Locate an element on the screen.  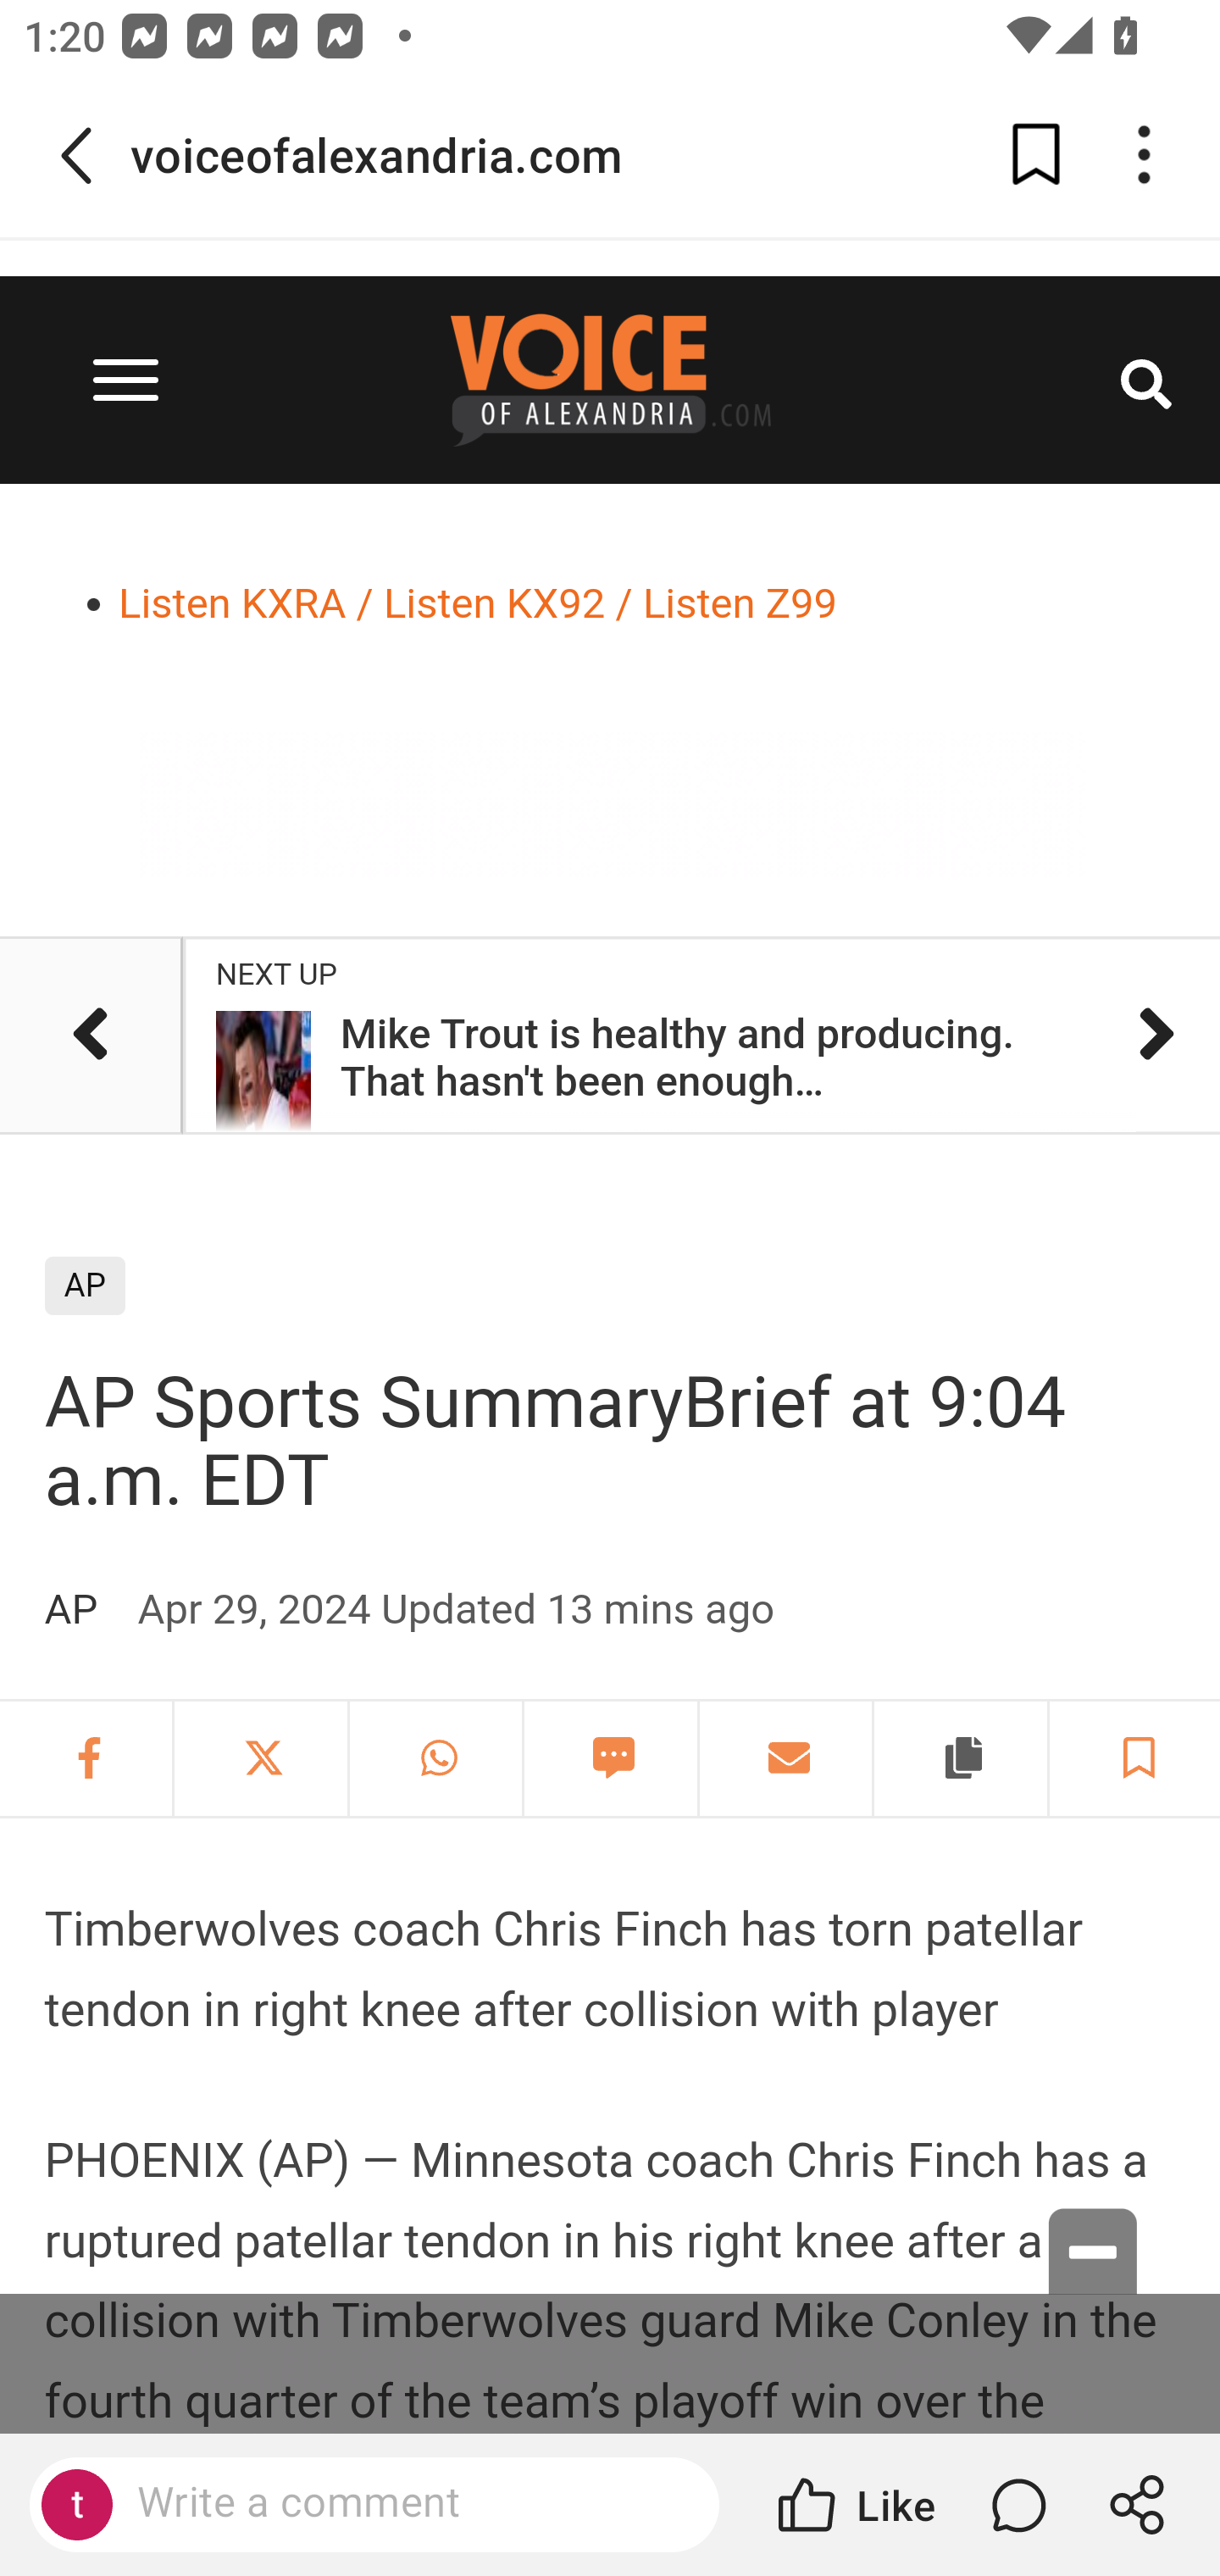
Facebook is located at coordinates (89, 1759).